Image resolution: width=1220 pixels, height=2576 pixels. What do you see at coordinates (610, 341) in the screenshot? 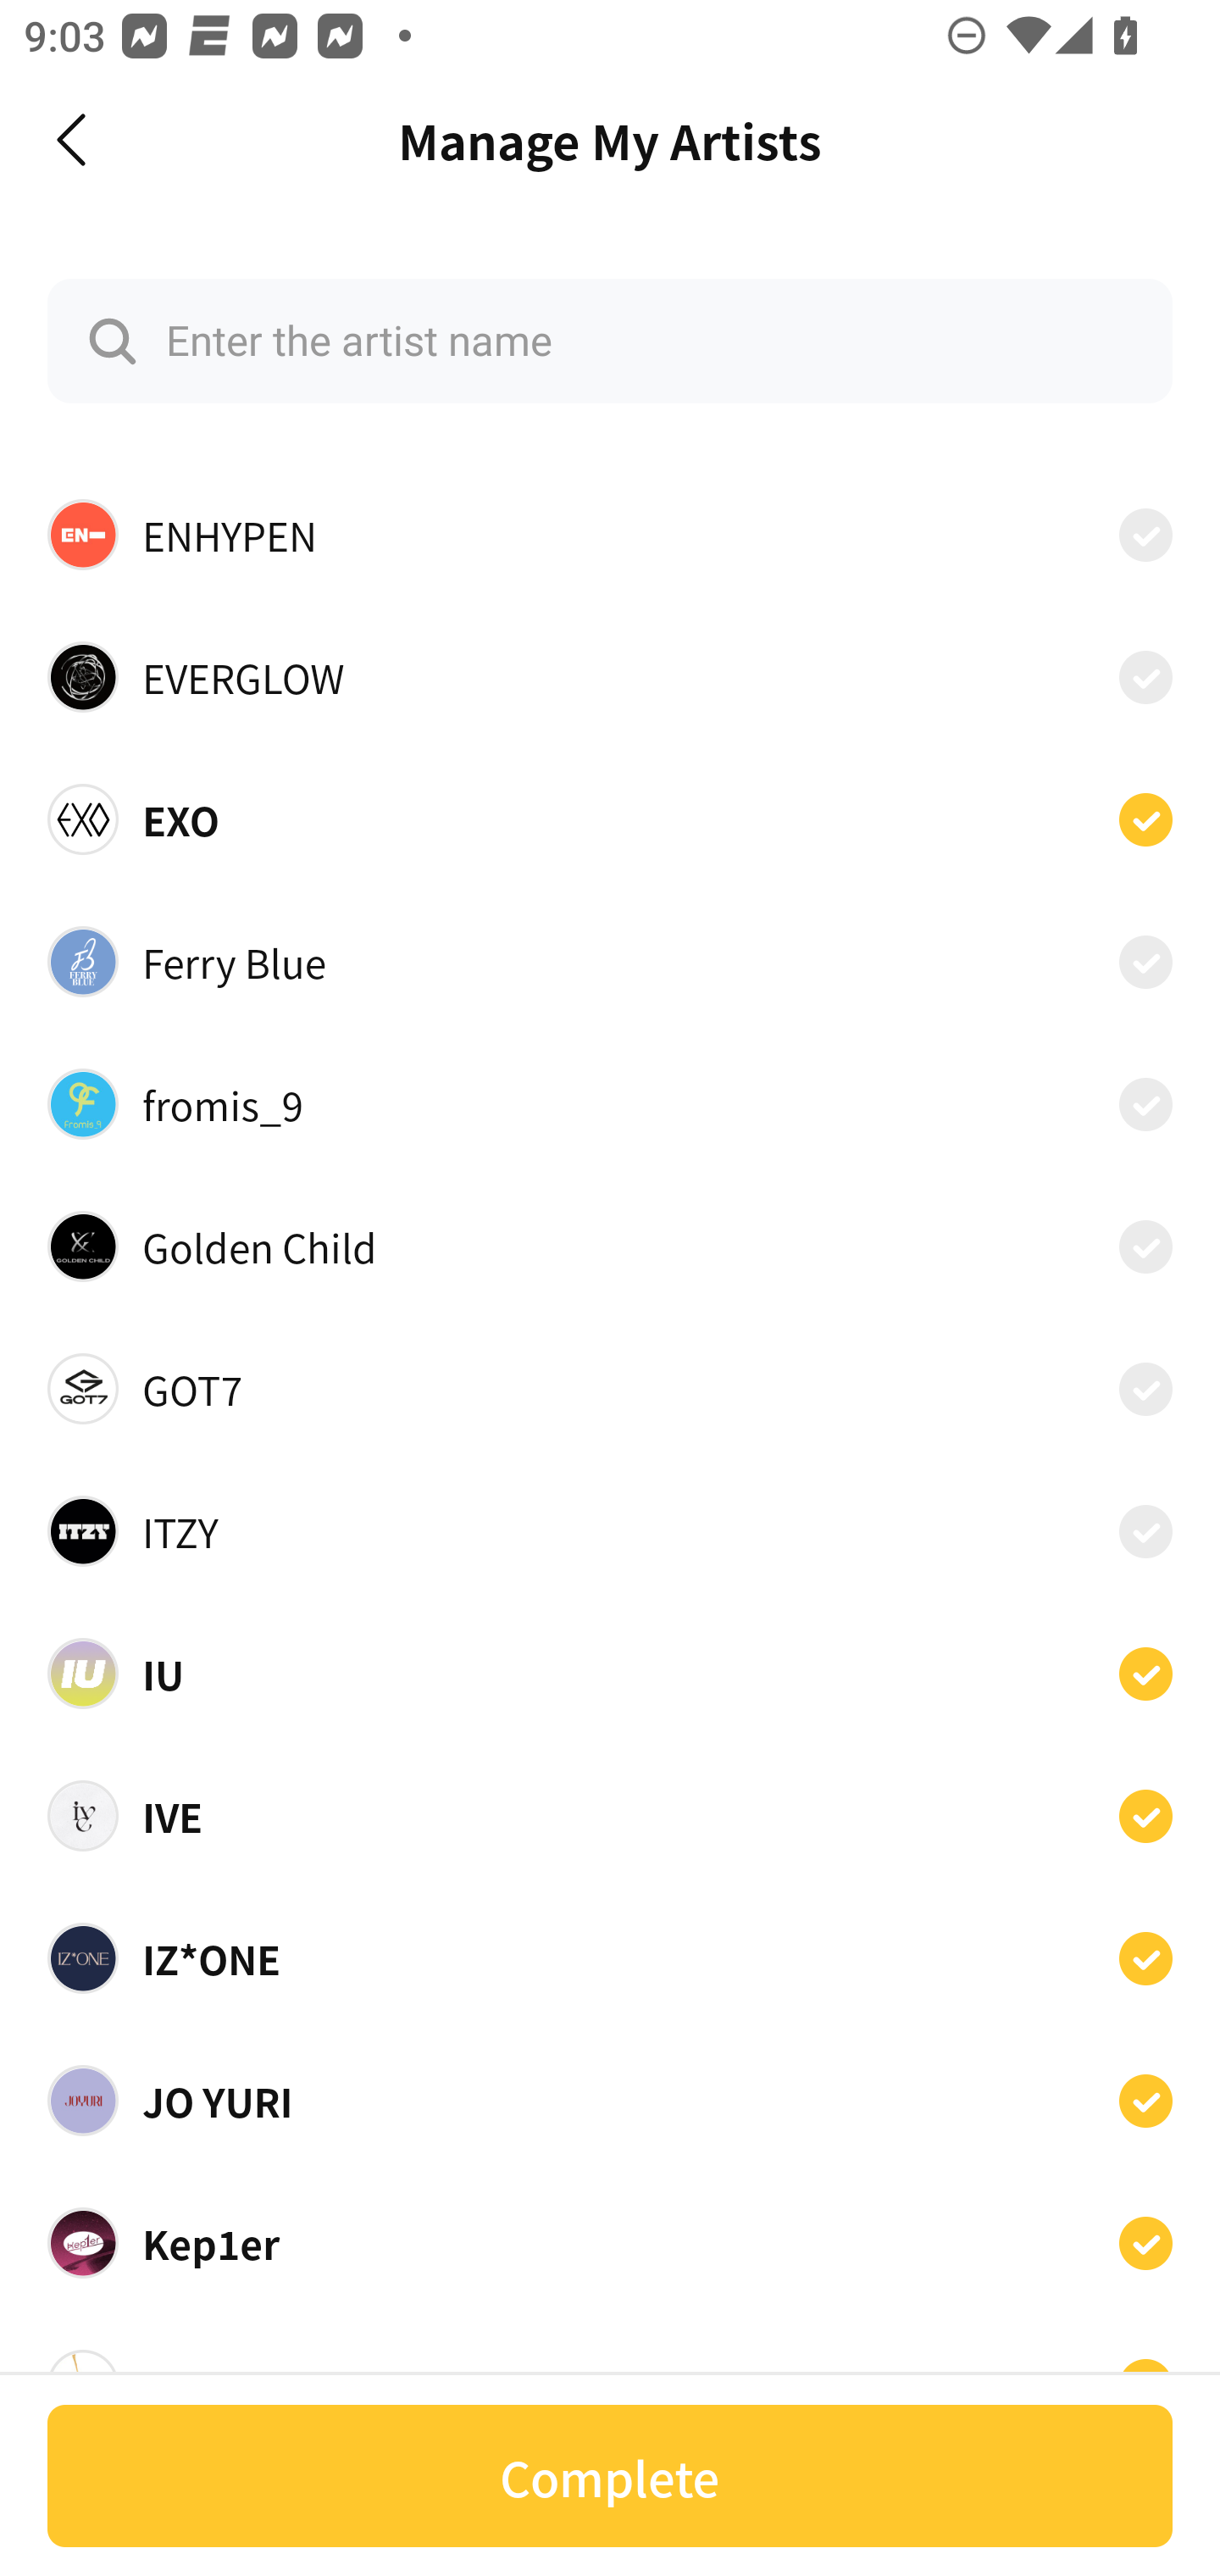
I see `Enter the artist name` at bounding box center [610, 341].